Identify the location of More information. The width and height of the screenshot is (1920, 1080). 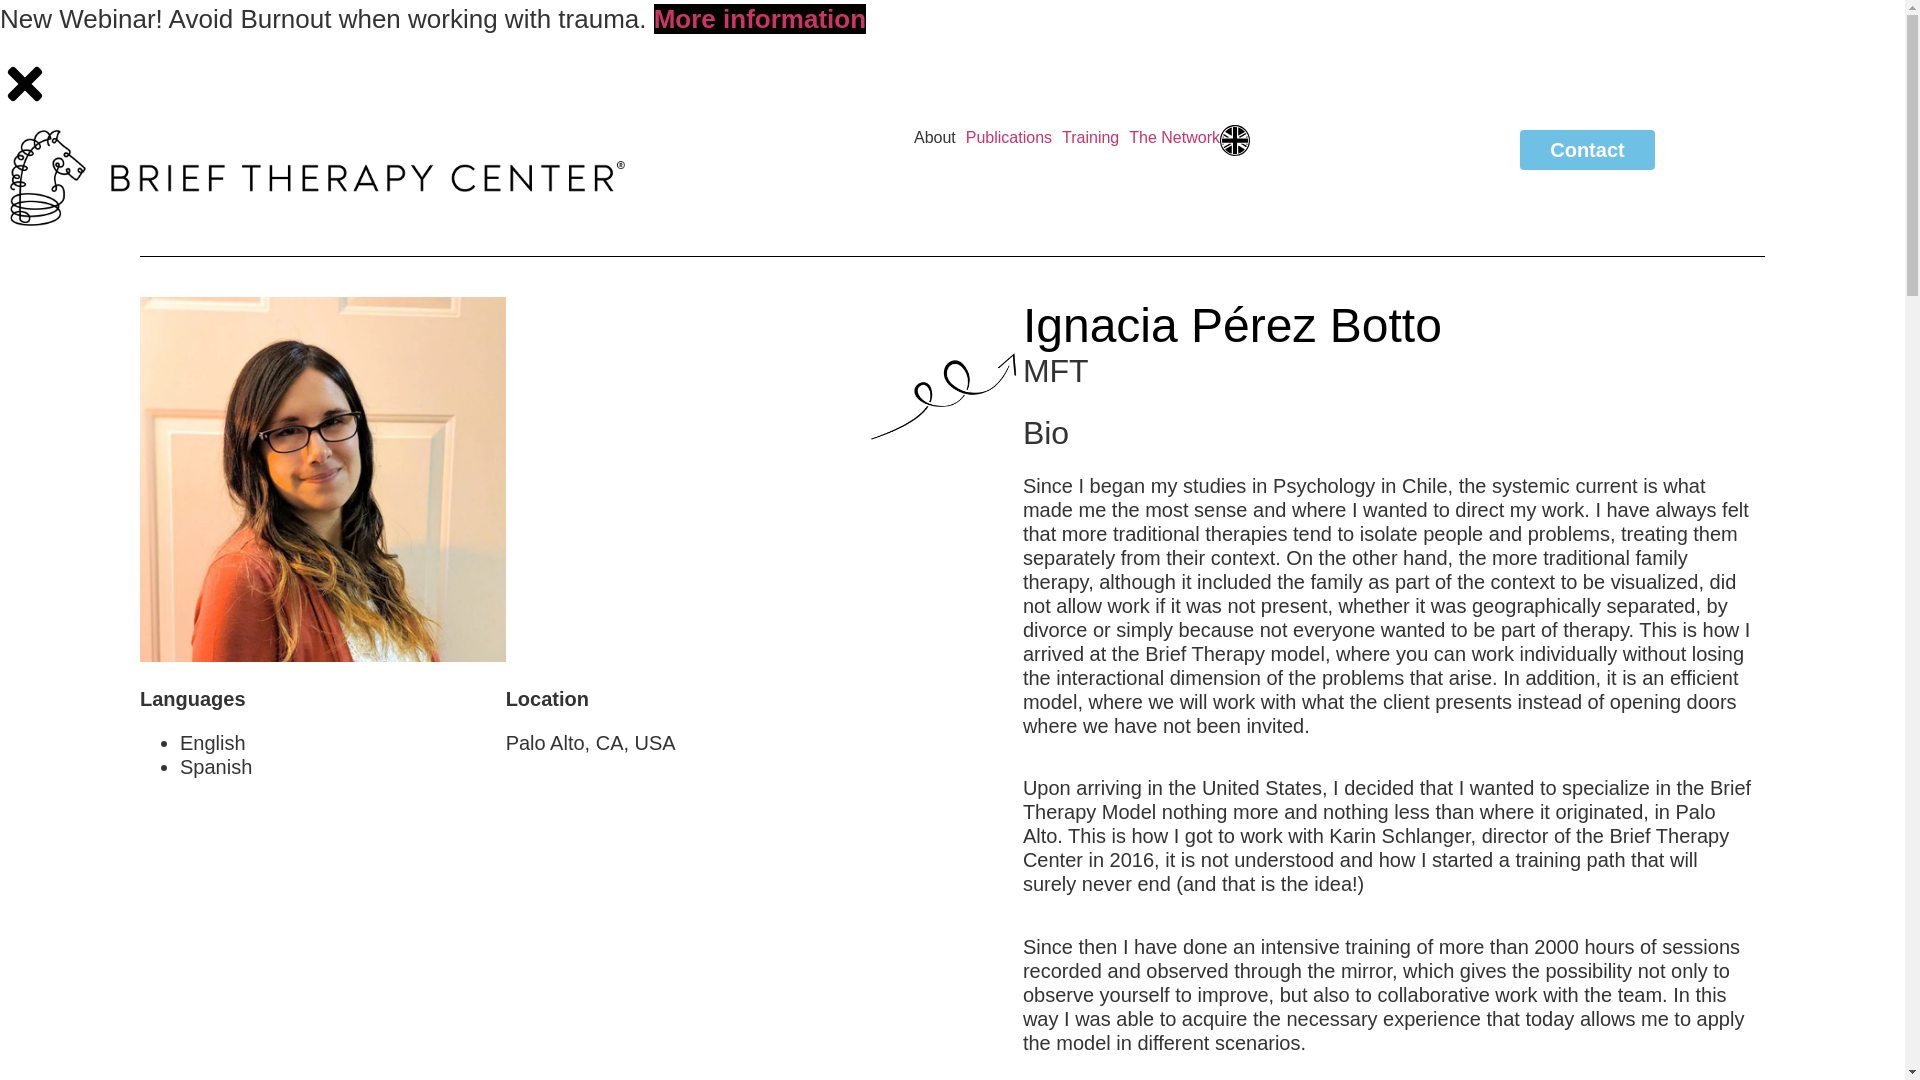
(760, 18).